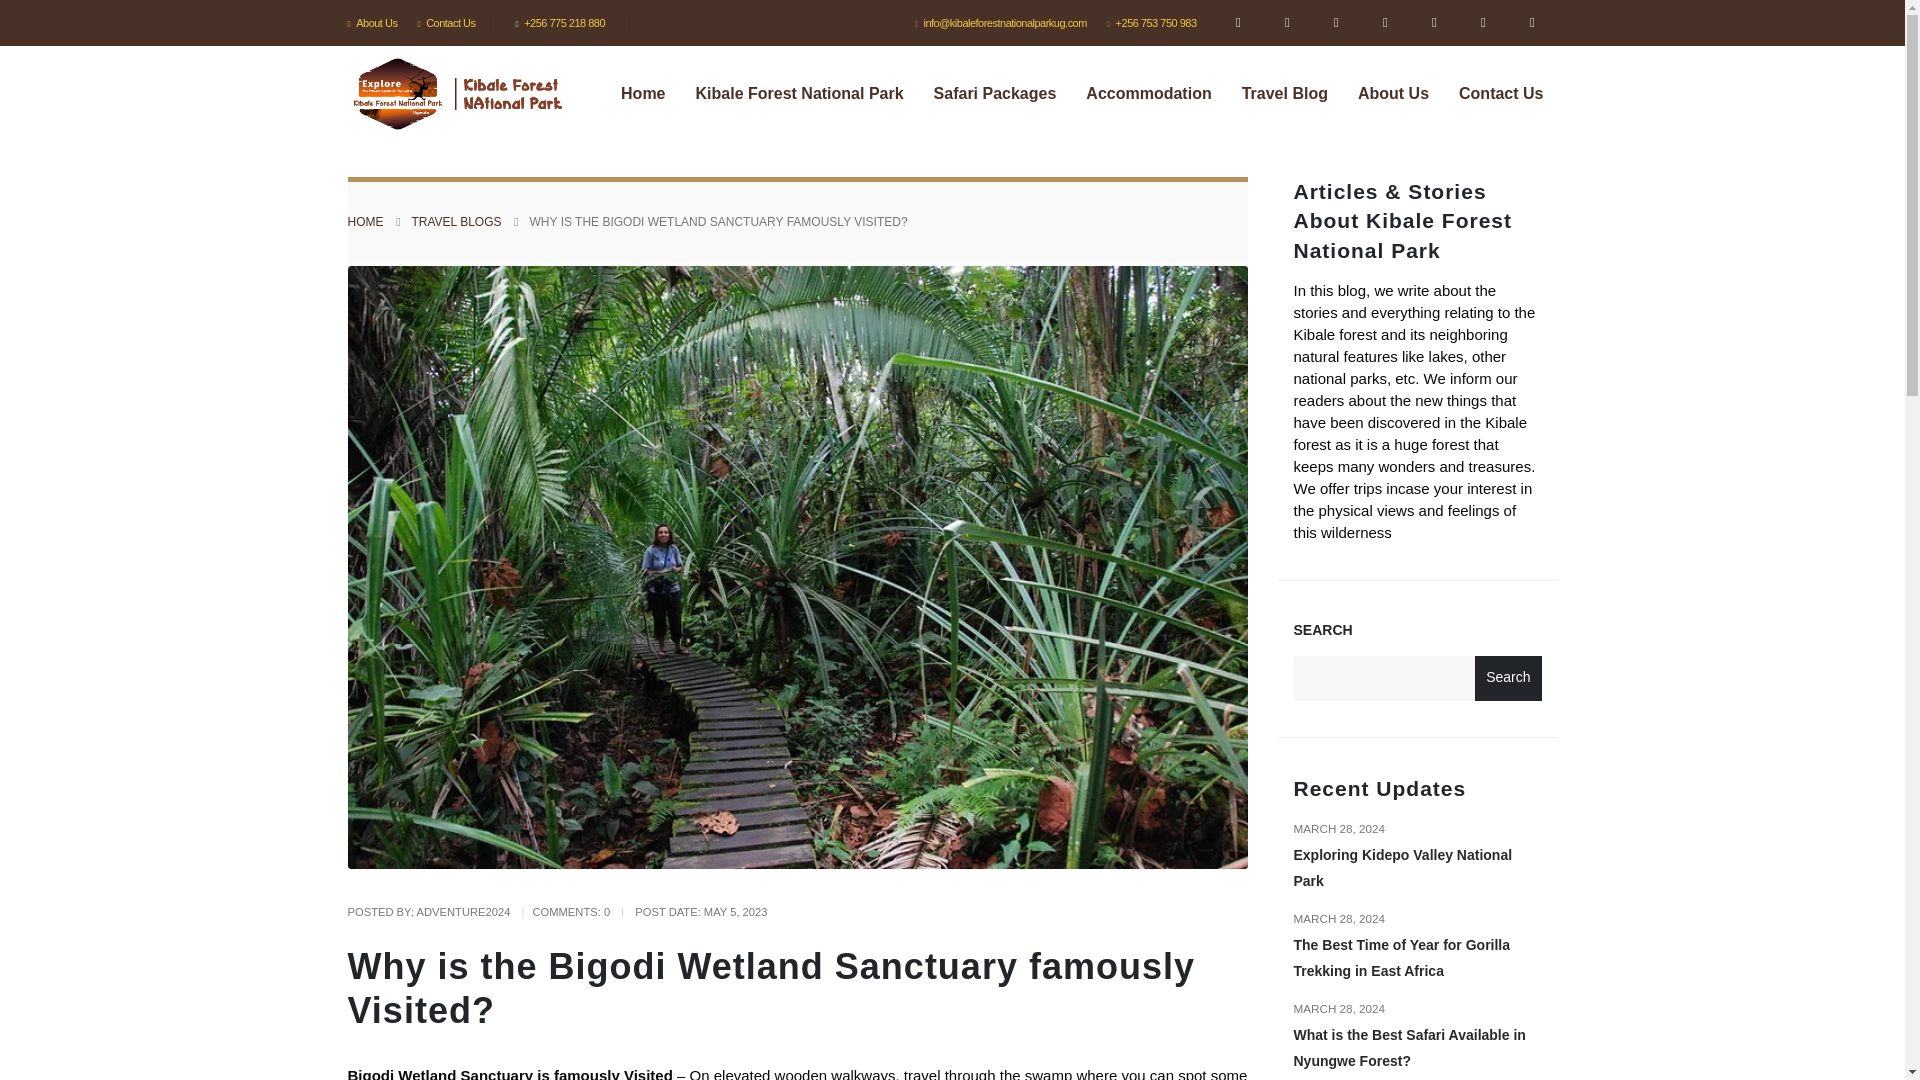 The height and width of the screenshot is (1080, 1920). I want to click on Pinterest, so click(1335, 23).